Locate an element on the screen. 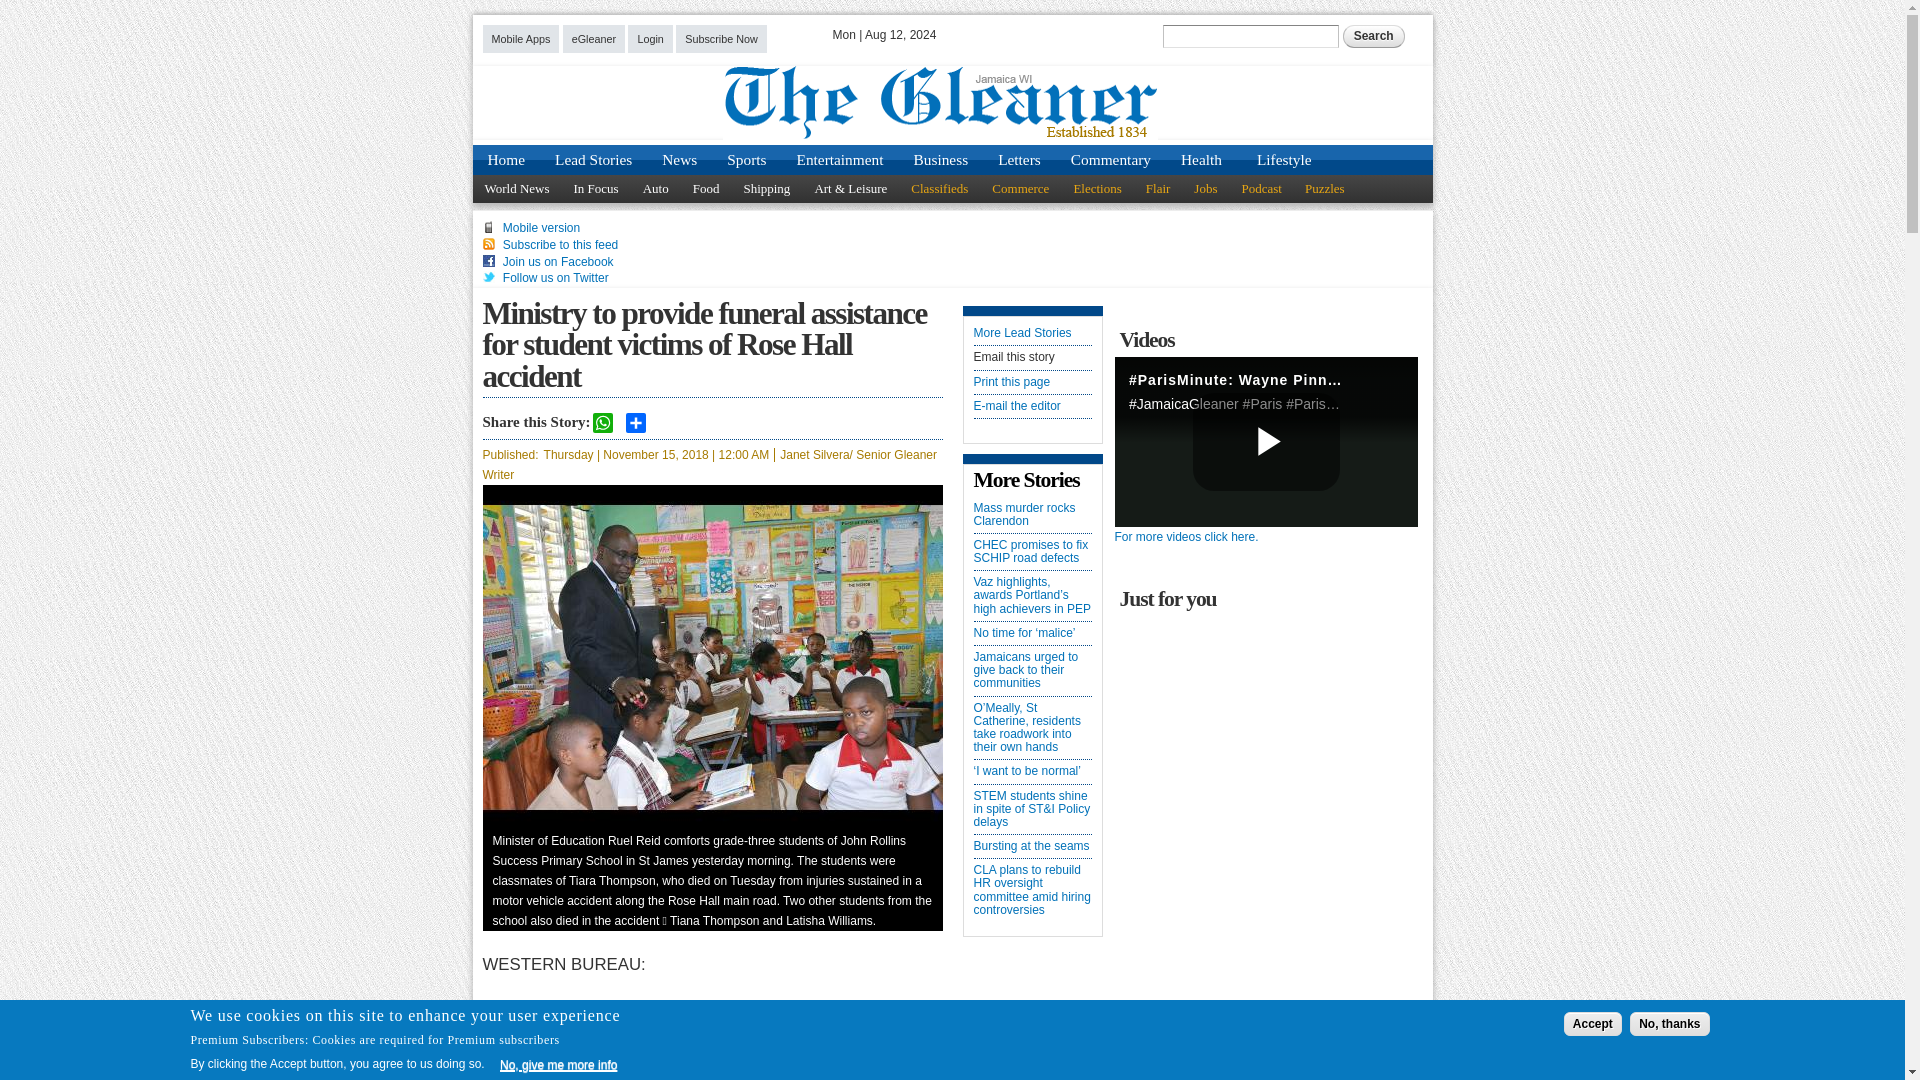  WhatsApp is located at coordinates (602, 422).